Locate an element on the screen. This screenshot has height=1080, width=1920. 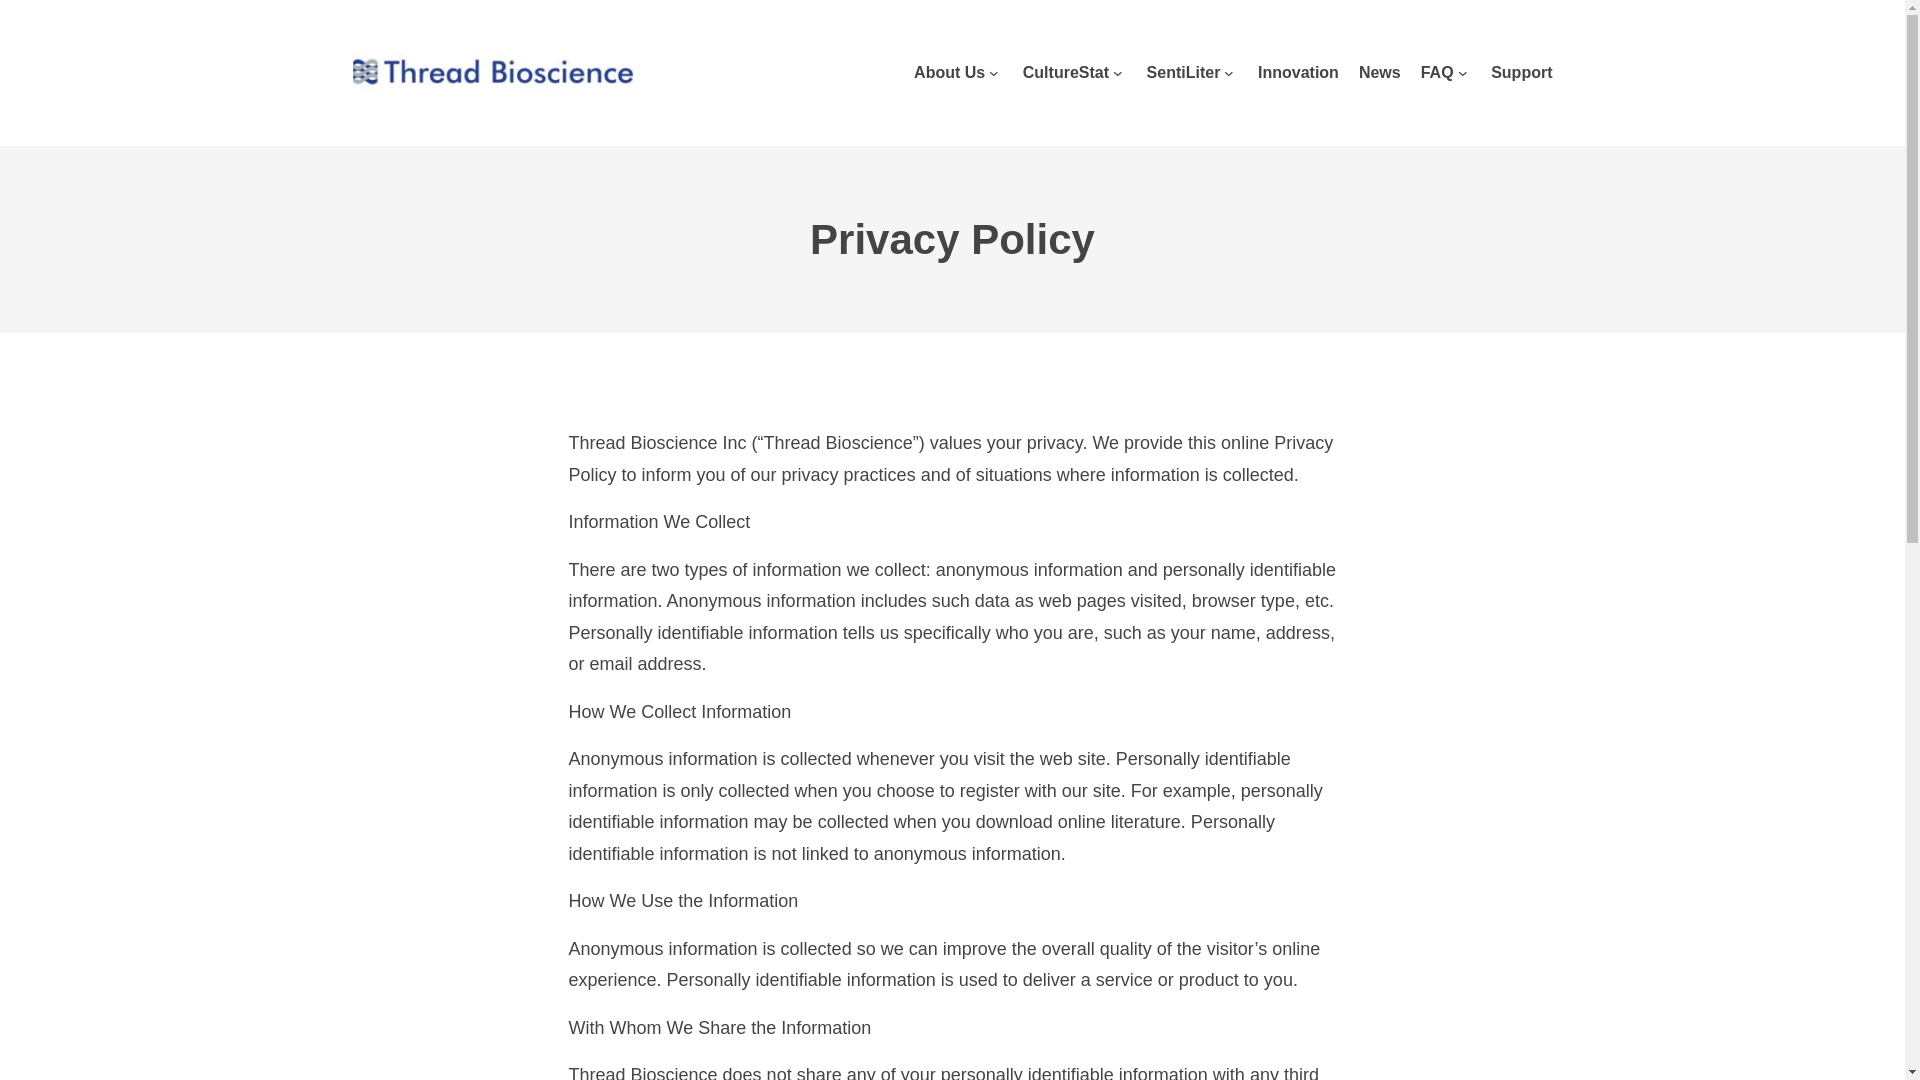
Innovation is located at coordinates (1298, 73).